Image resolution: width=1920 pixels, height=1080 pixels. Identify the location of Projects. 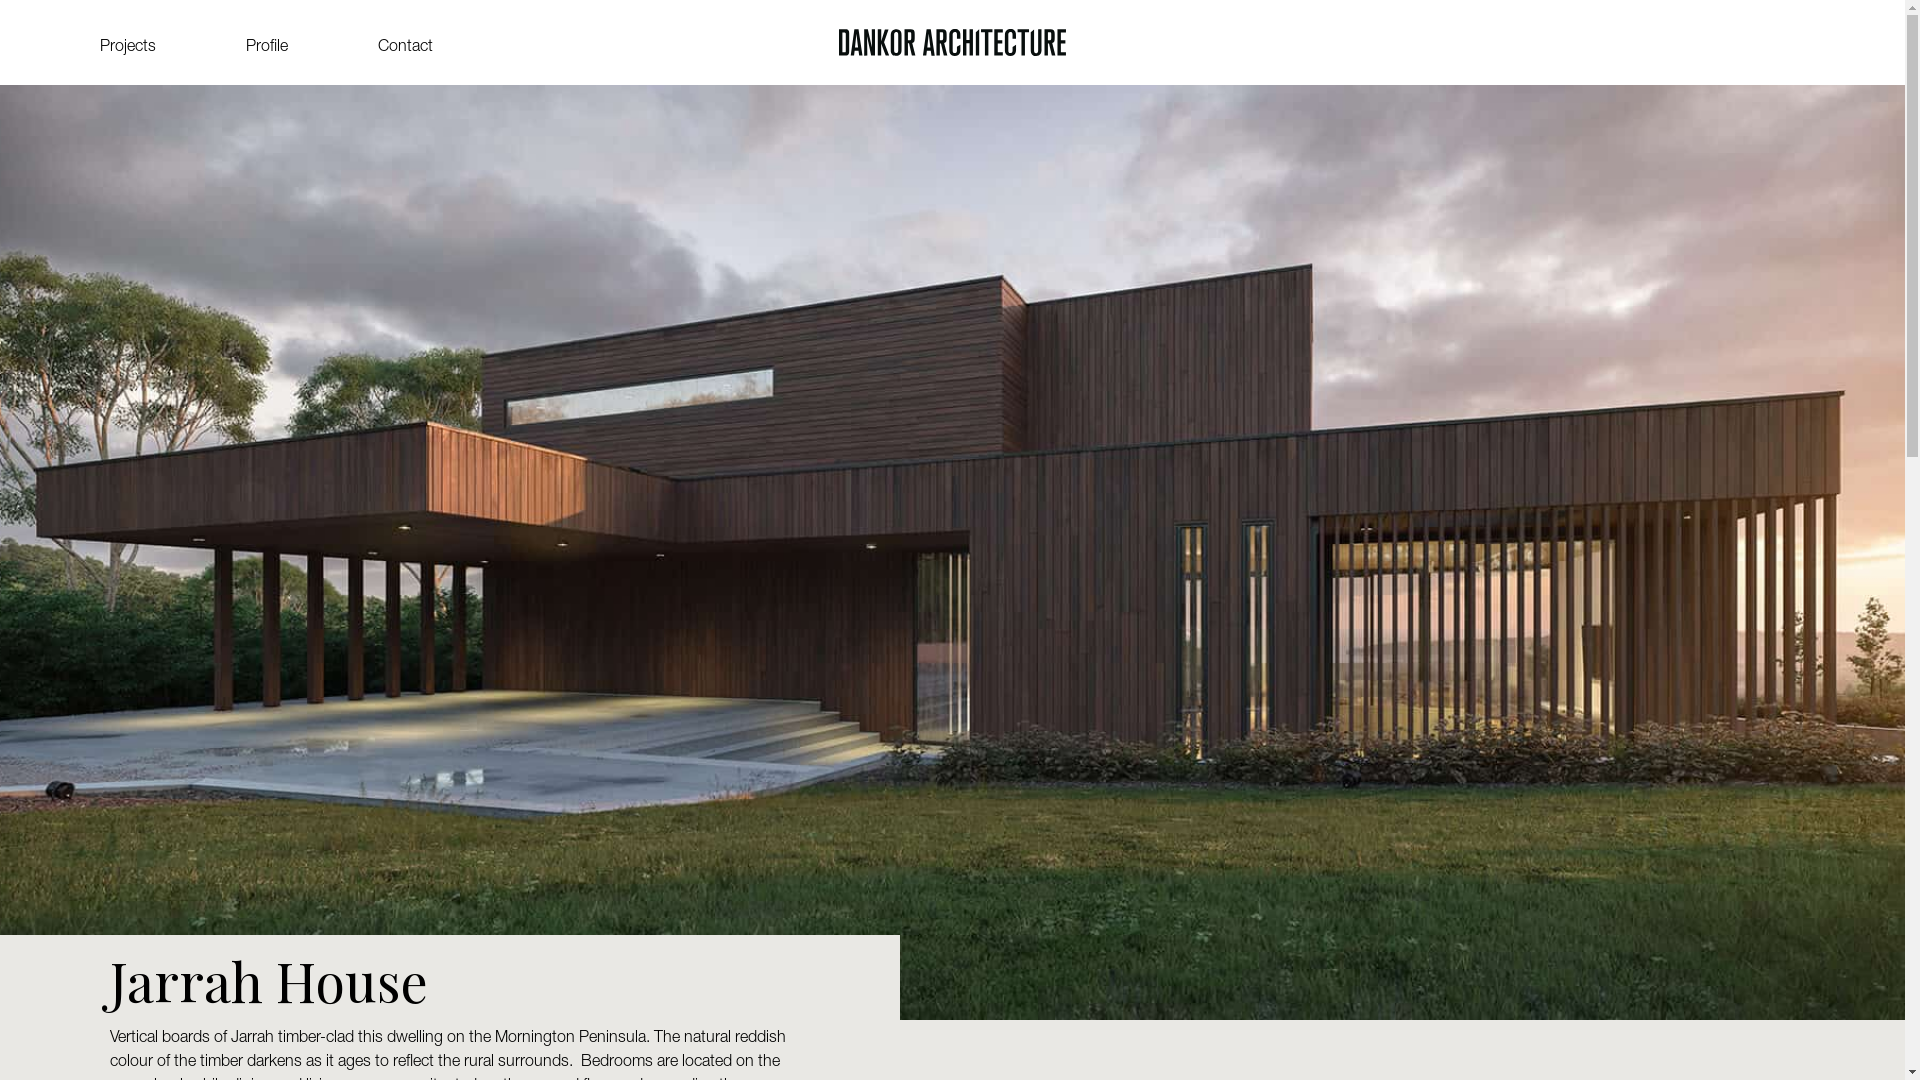
(128, 48).